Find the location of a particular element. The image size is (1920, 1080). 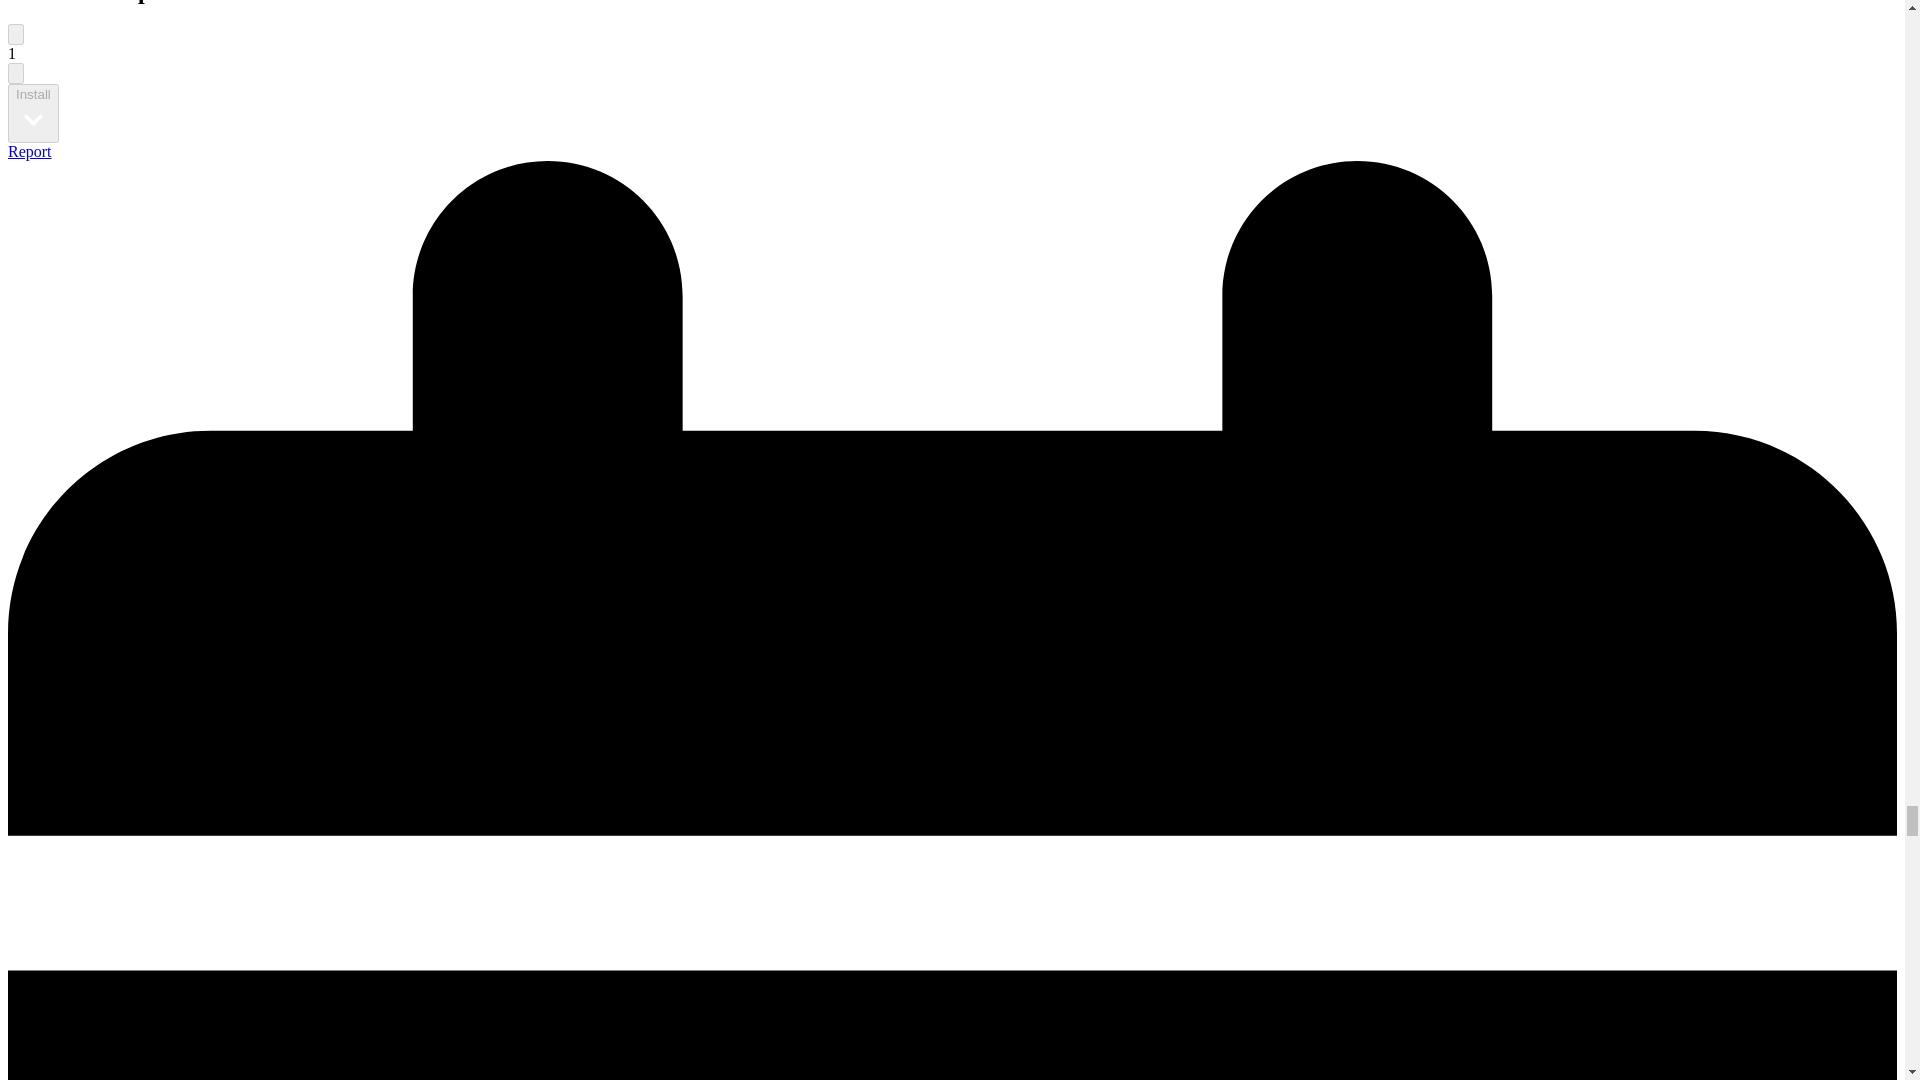

Report is located at coordinates (29, 150).